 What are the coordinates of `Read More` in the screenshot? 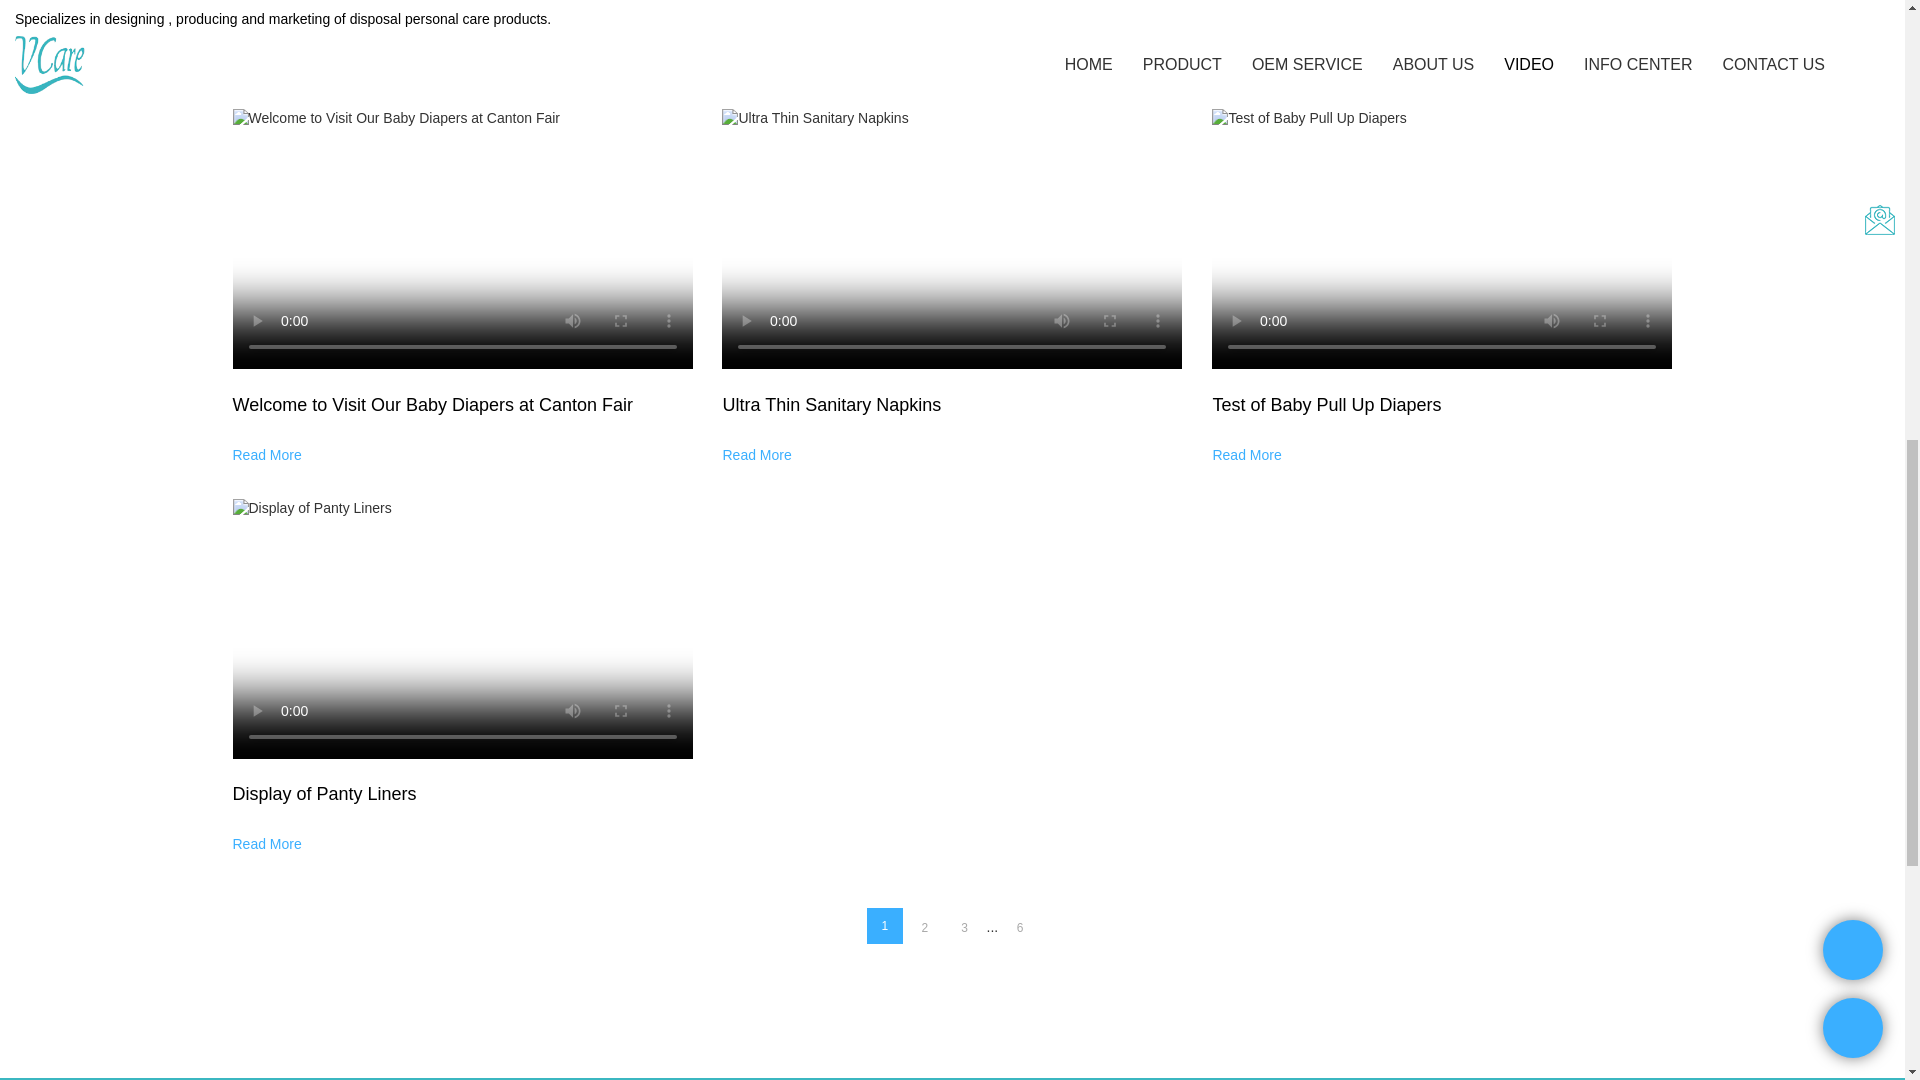 It's located at (266, 844).